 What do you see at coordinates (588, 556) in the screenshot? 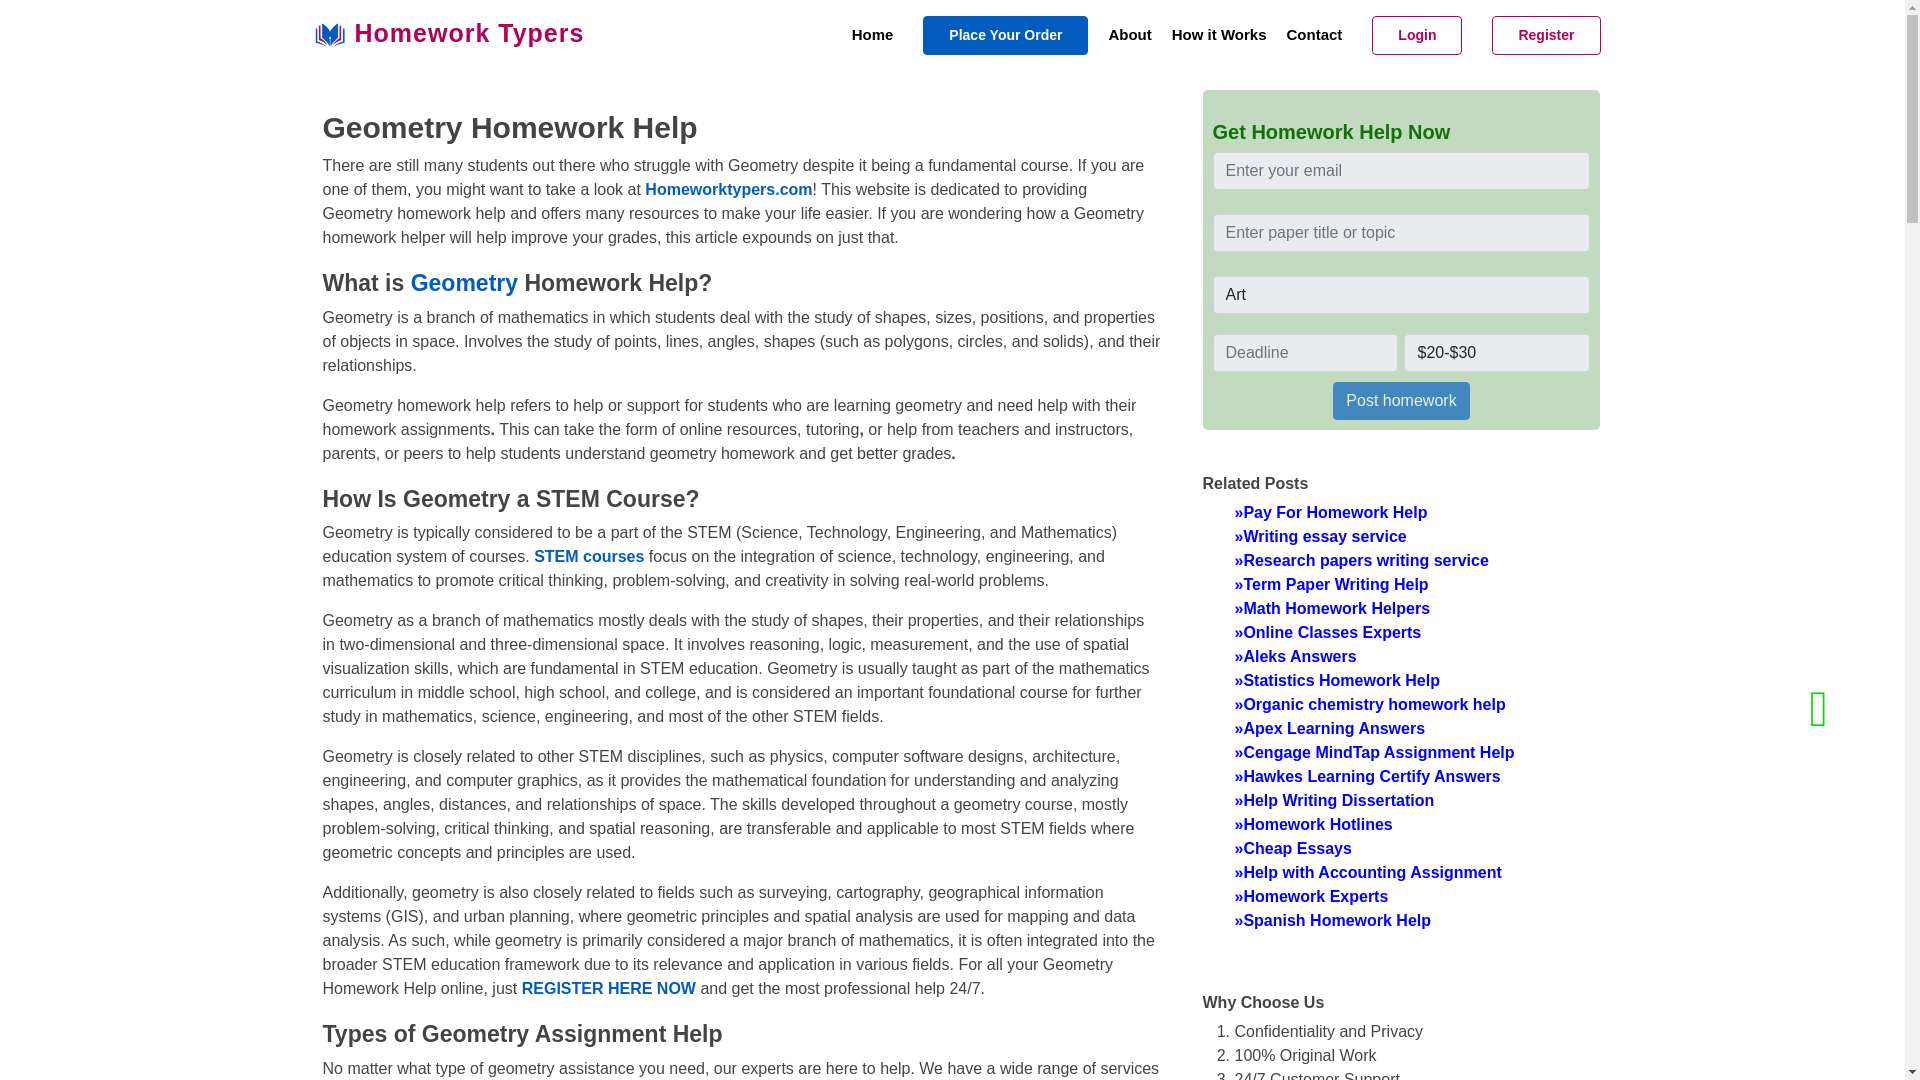
I see `STEM courses` at bounding box center [588, 556].